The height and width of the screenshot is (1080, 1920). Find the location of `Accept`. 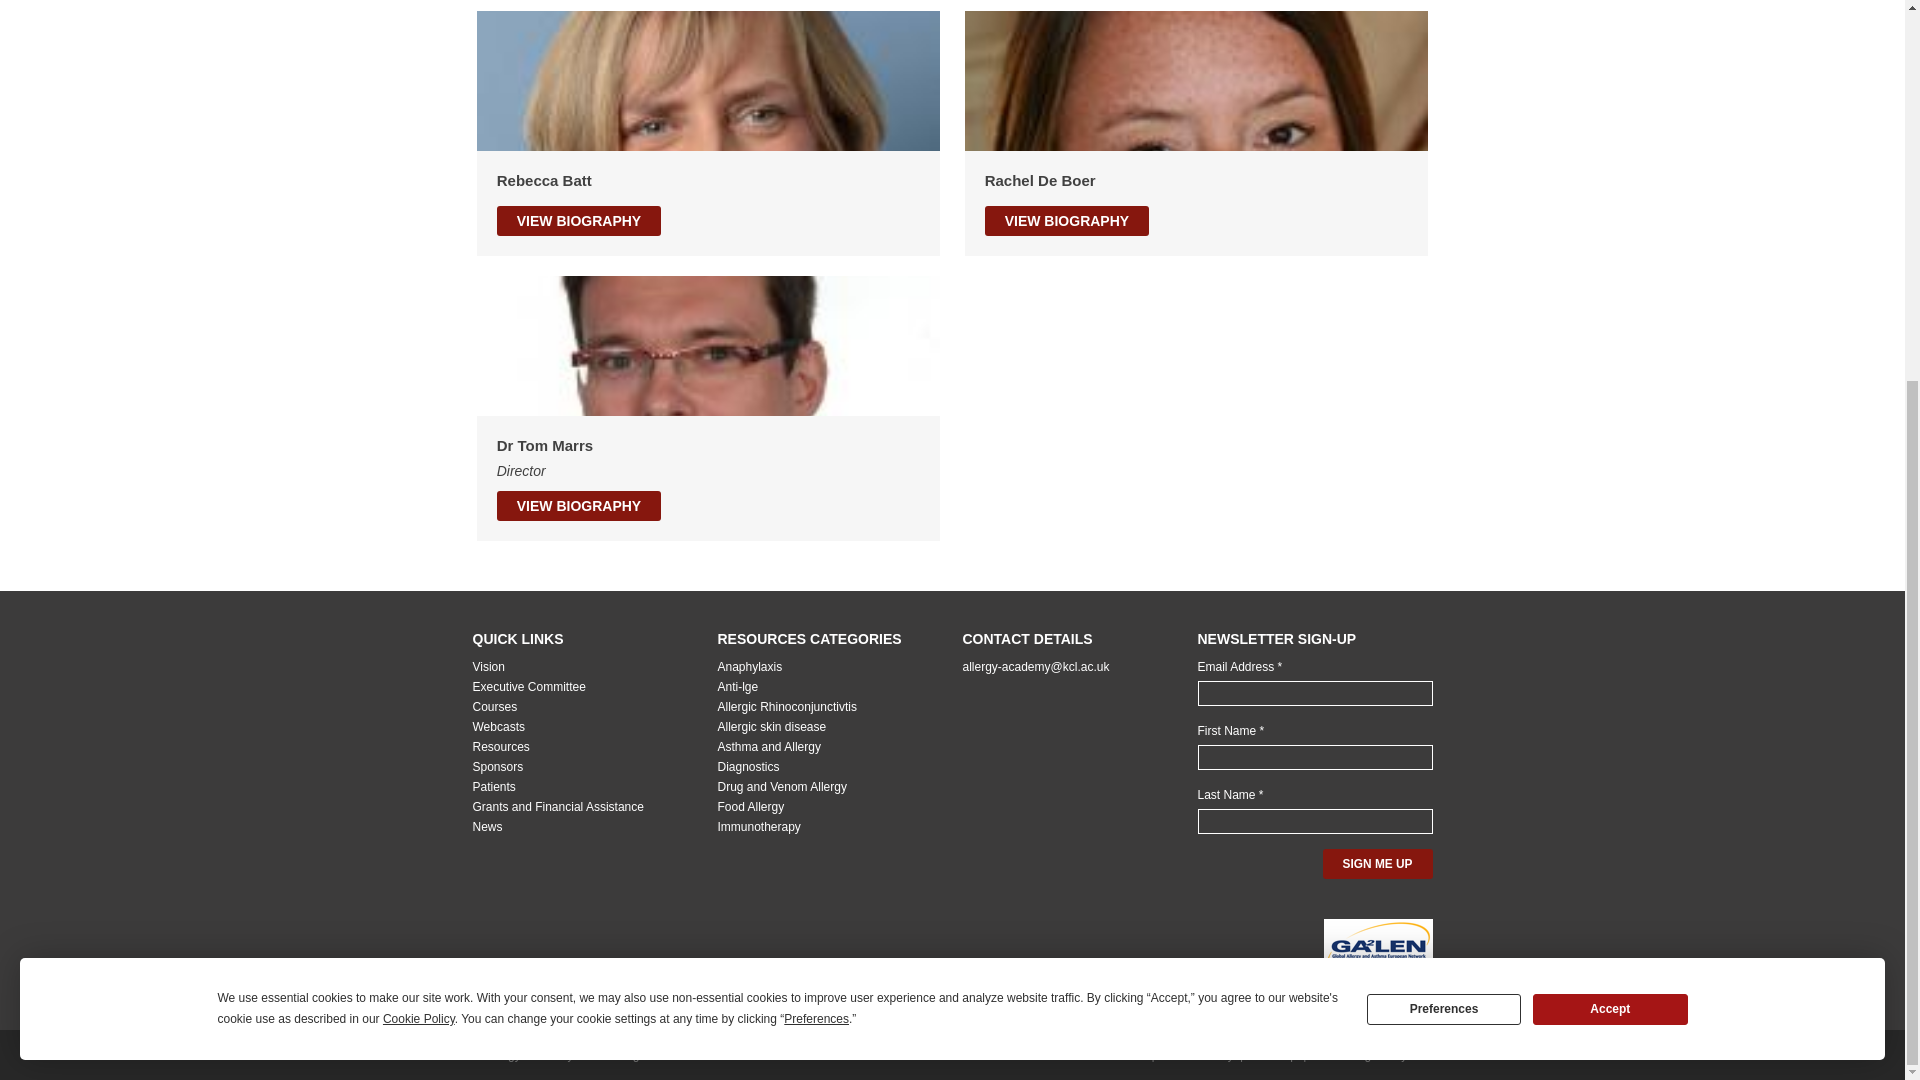

Accept is located at coordinates (1610, 431).